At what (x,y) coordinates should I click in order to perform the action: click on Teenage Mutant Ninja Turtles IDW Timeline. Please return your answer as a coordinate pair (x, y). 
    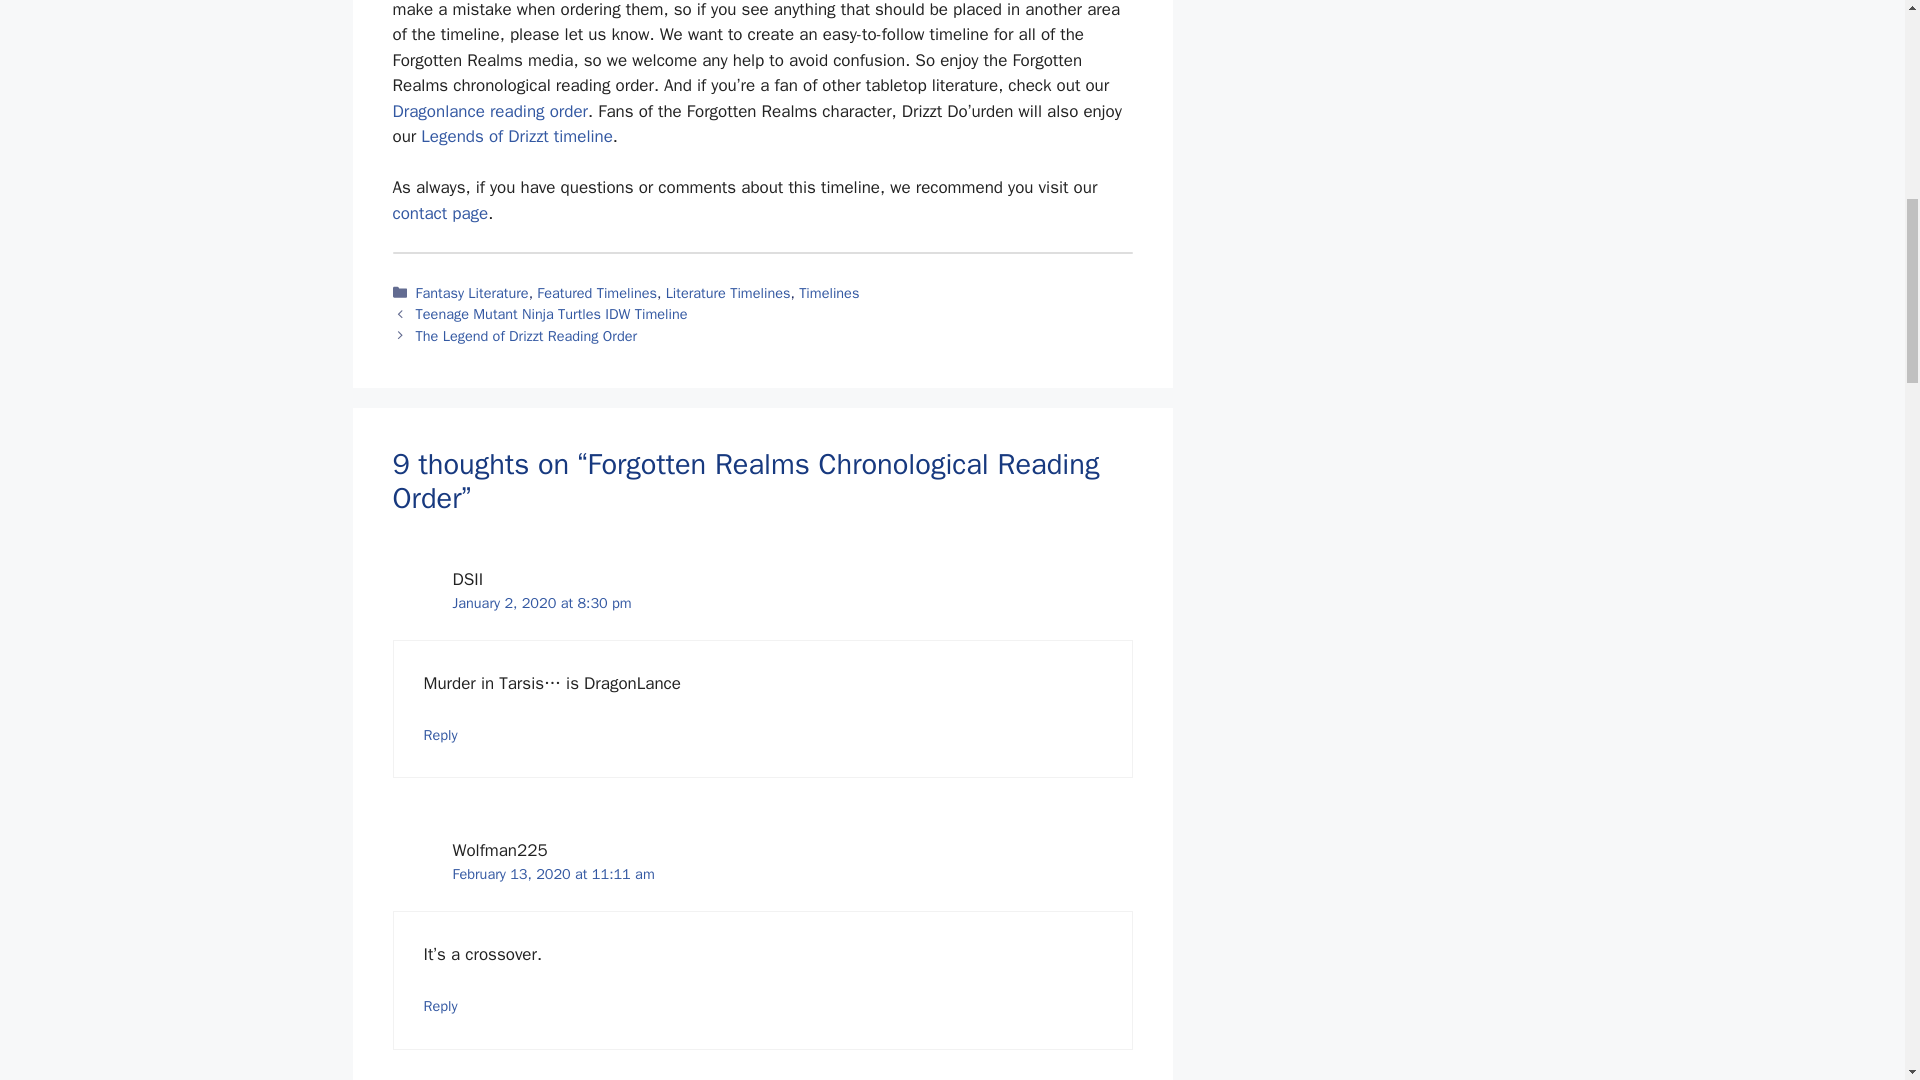
    Looking at the image, I should click on (552, 313).